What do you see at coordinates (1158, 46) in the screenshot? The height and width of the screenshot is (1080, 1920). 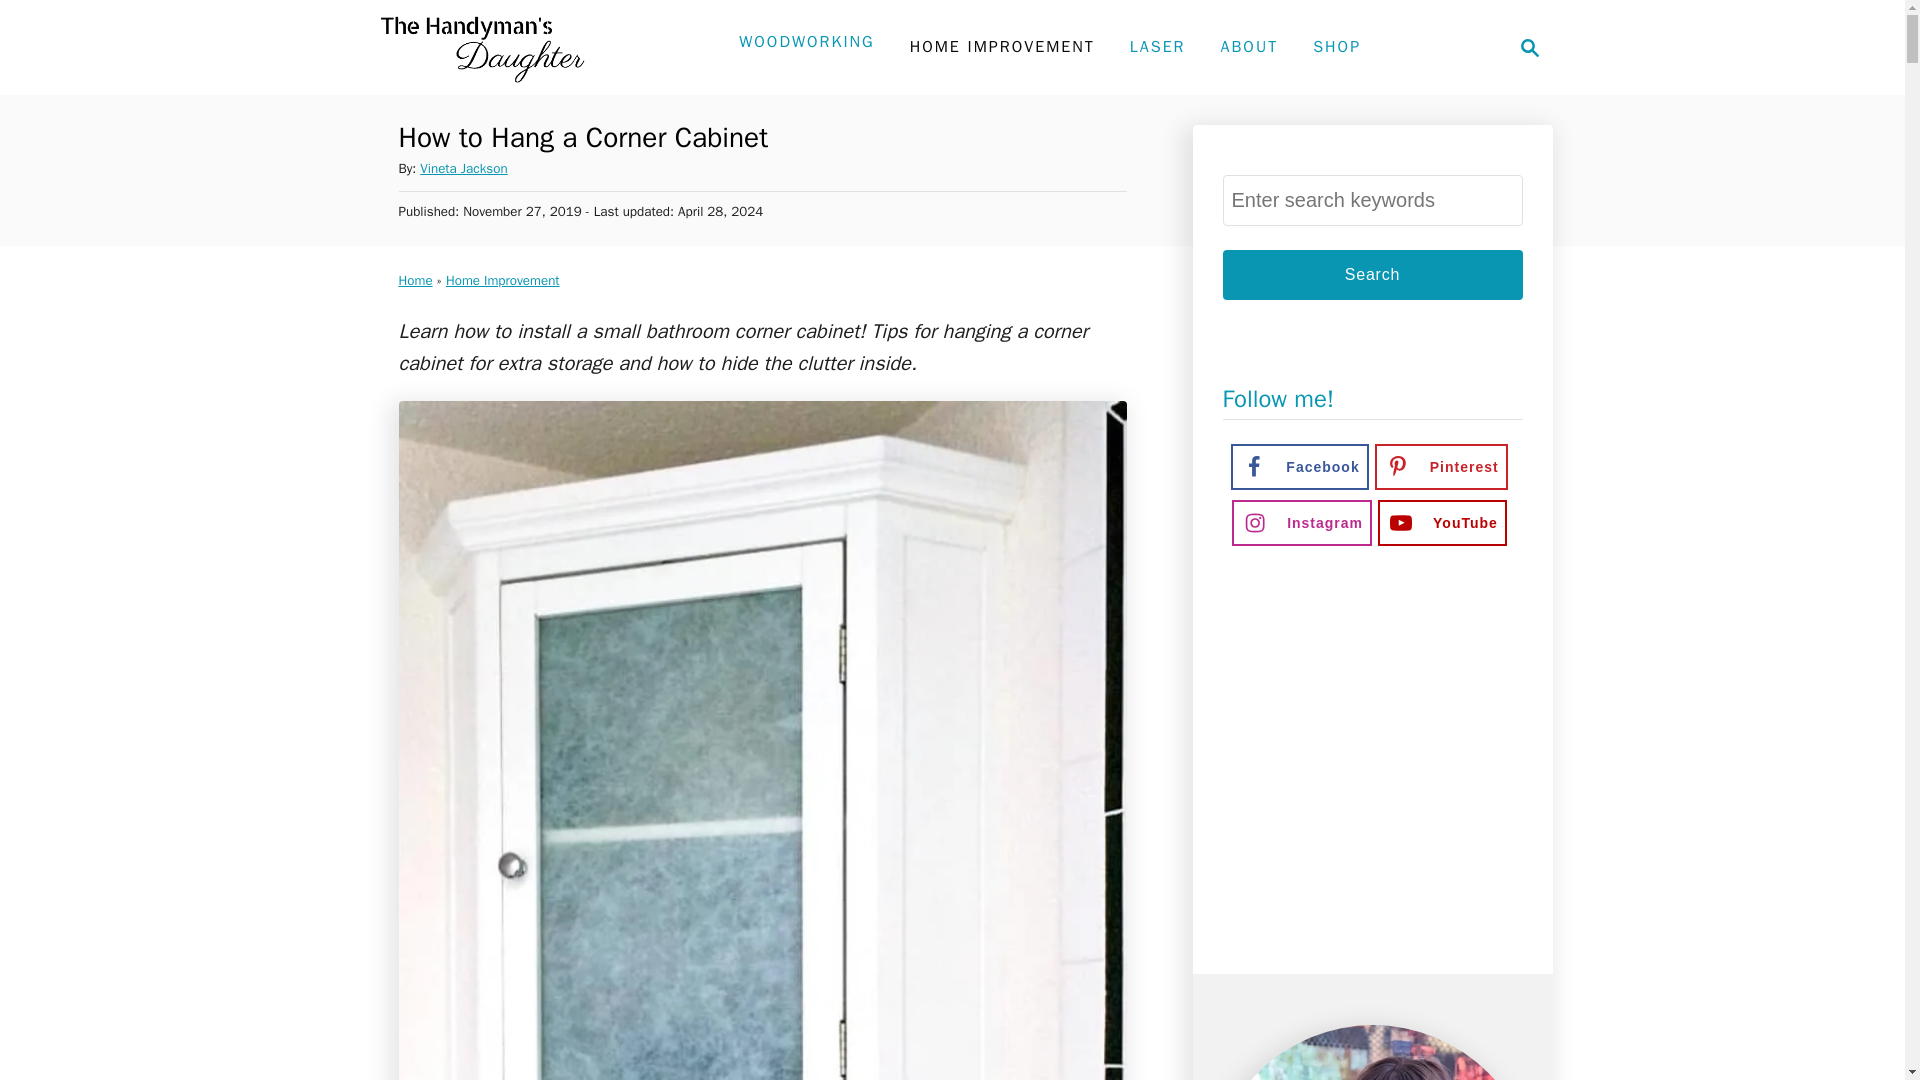 I see `LASER` at bounding box center [1158, 46].